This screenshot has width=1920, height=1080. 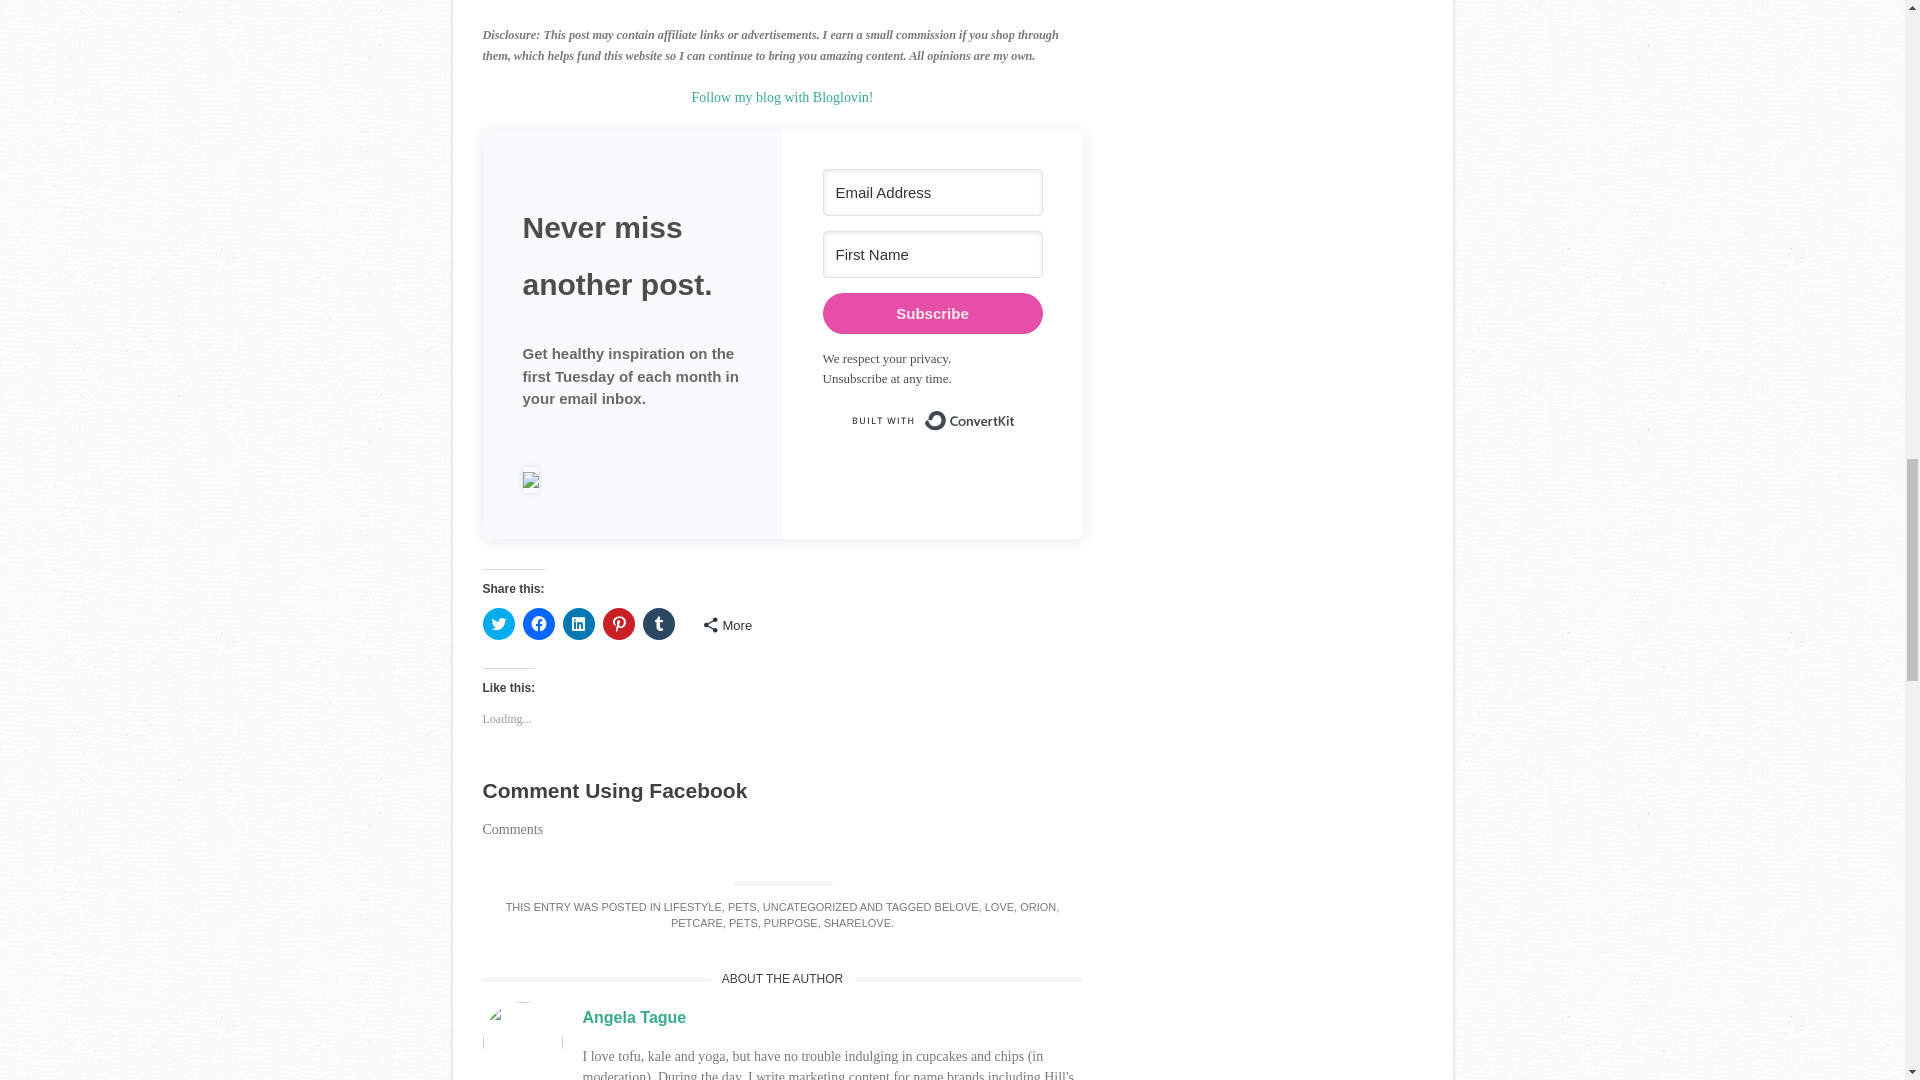 I want to click on LIFESTYLE, so click(x=692, y=906).